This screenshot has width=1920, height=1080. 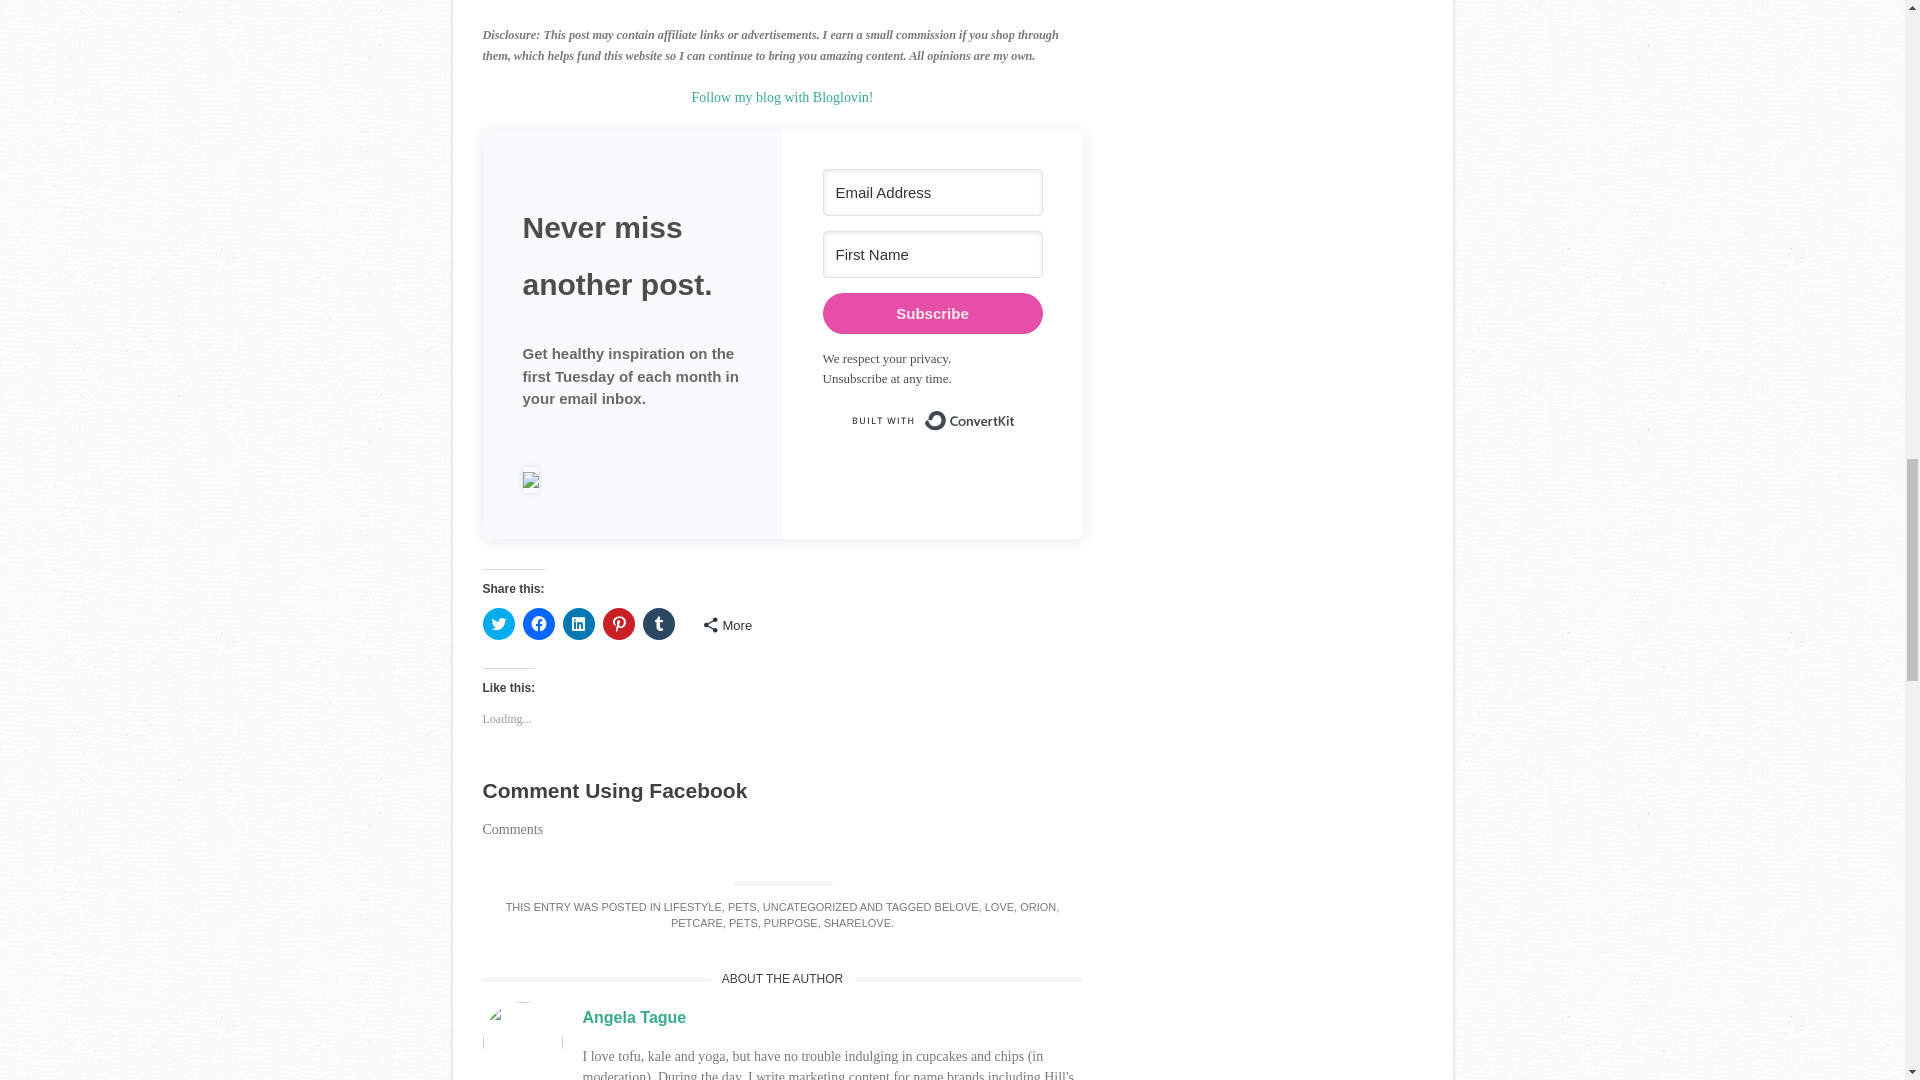 I want to click on LIFESTYLE, so click(x=692, y=906).